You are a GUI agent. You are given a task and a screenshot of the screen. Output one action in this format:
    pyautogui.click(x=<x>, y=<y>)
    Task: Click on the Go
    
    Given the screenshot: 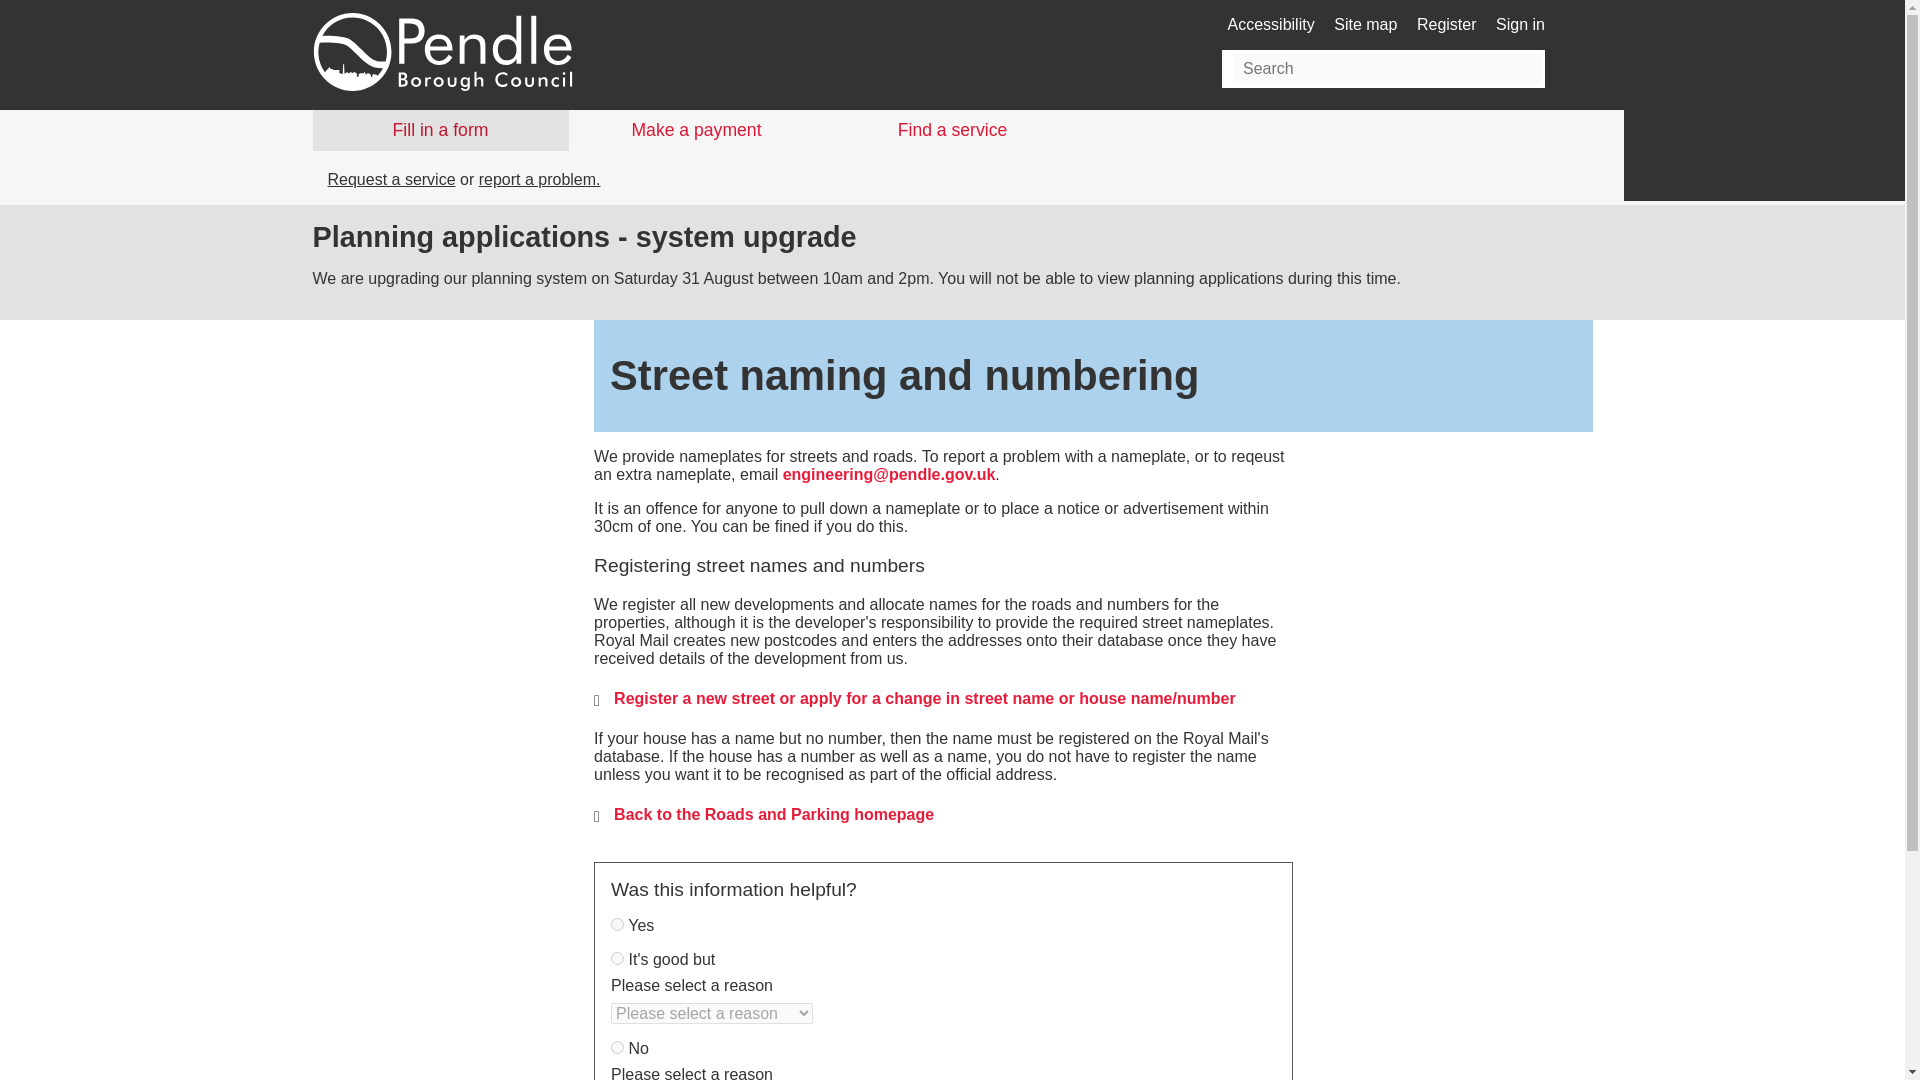 What is the action you would take?
    pyautogui.click(x=1516, y=69)
    